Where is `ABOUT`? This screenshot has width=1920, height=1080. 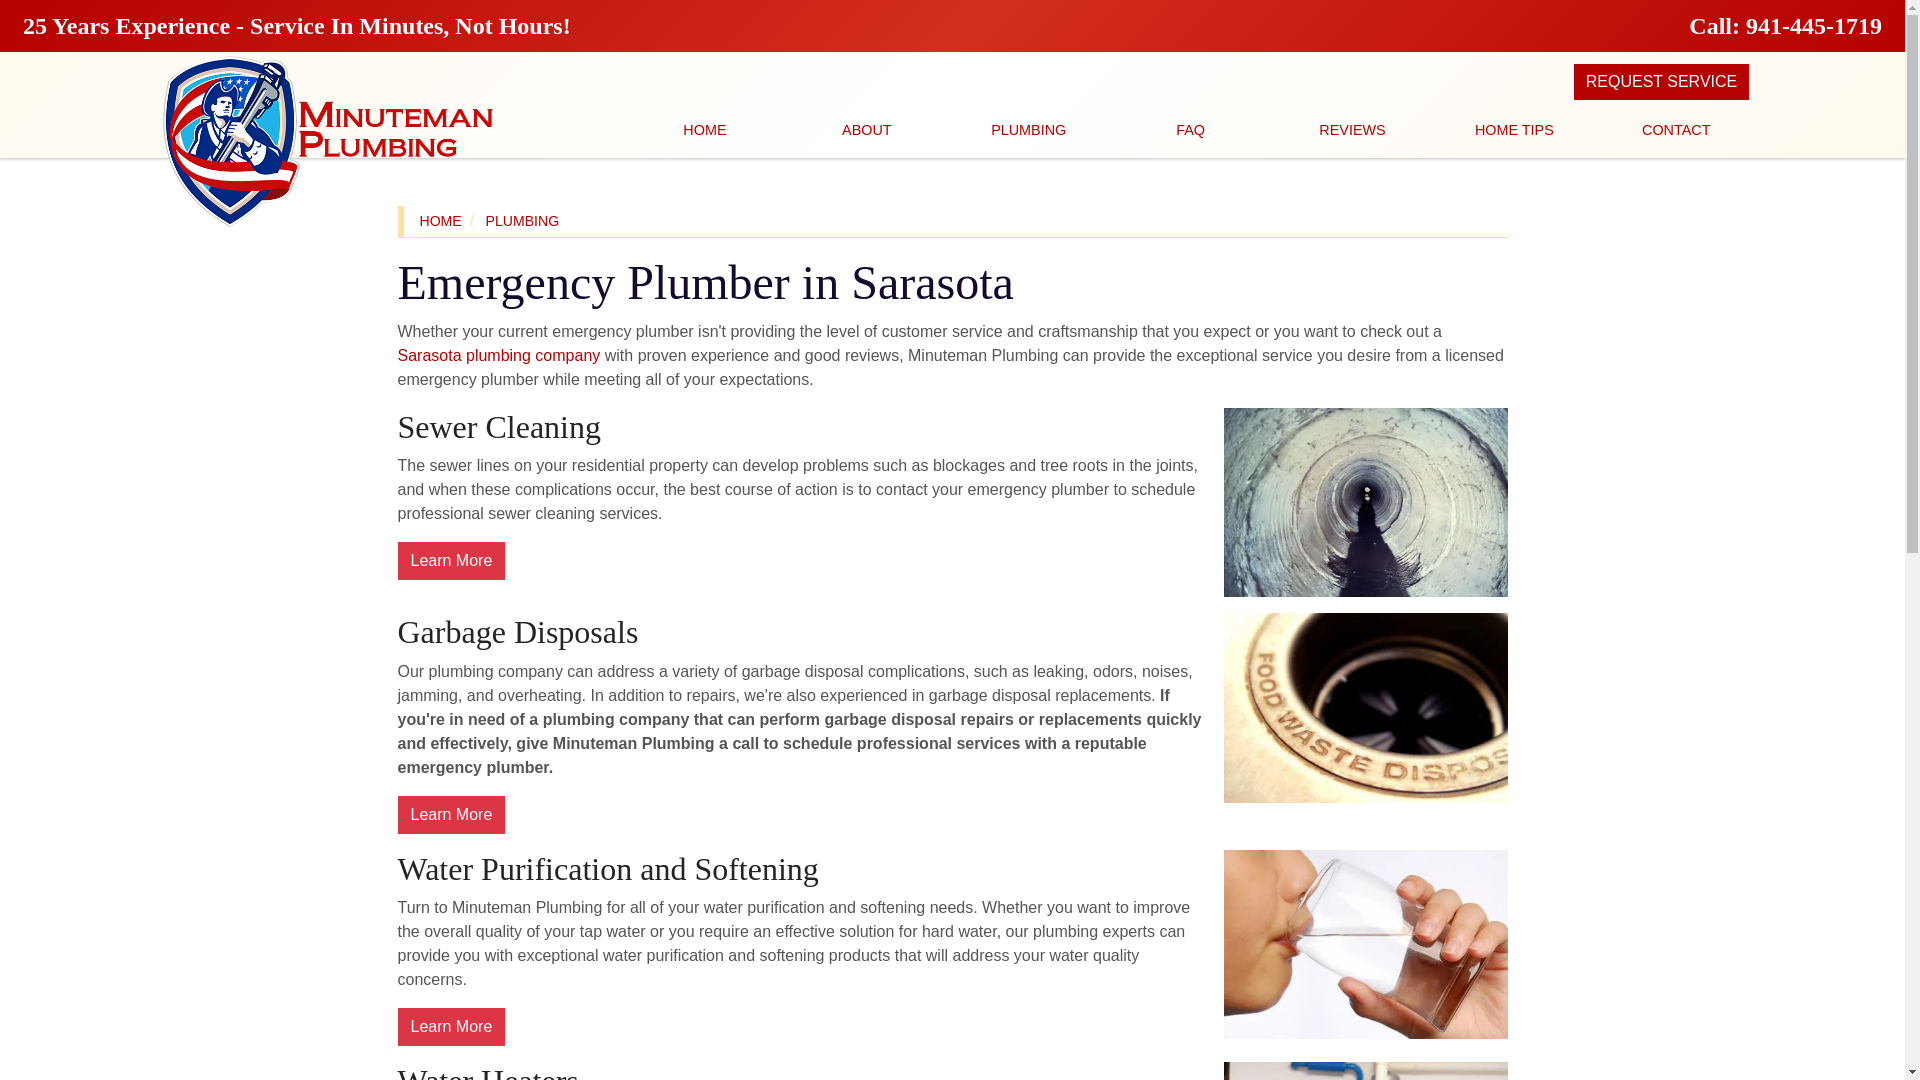 ABOUT is located at coordinates (866, 131).